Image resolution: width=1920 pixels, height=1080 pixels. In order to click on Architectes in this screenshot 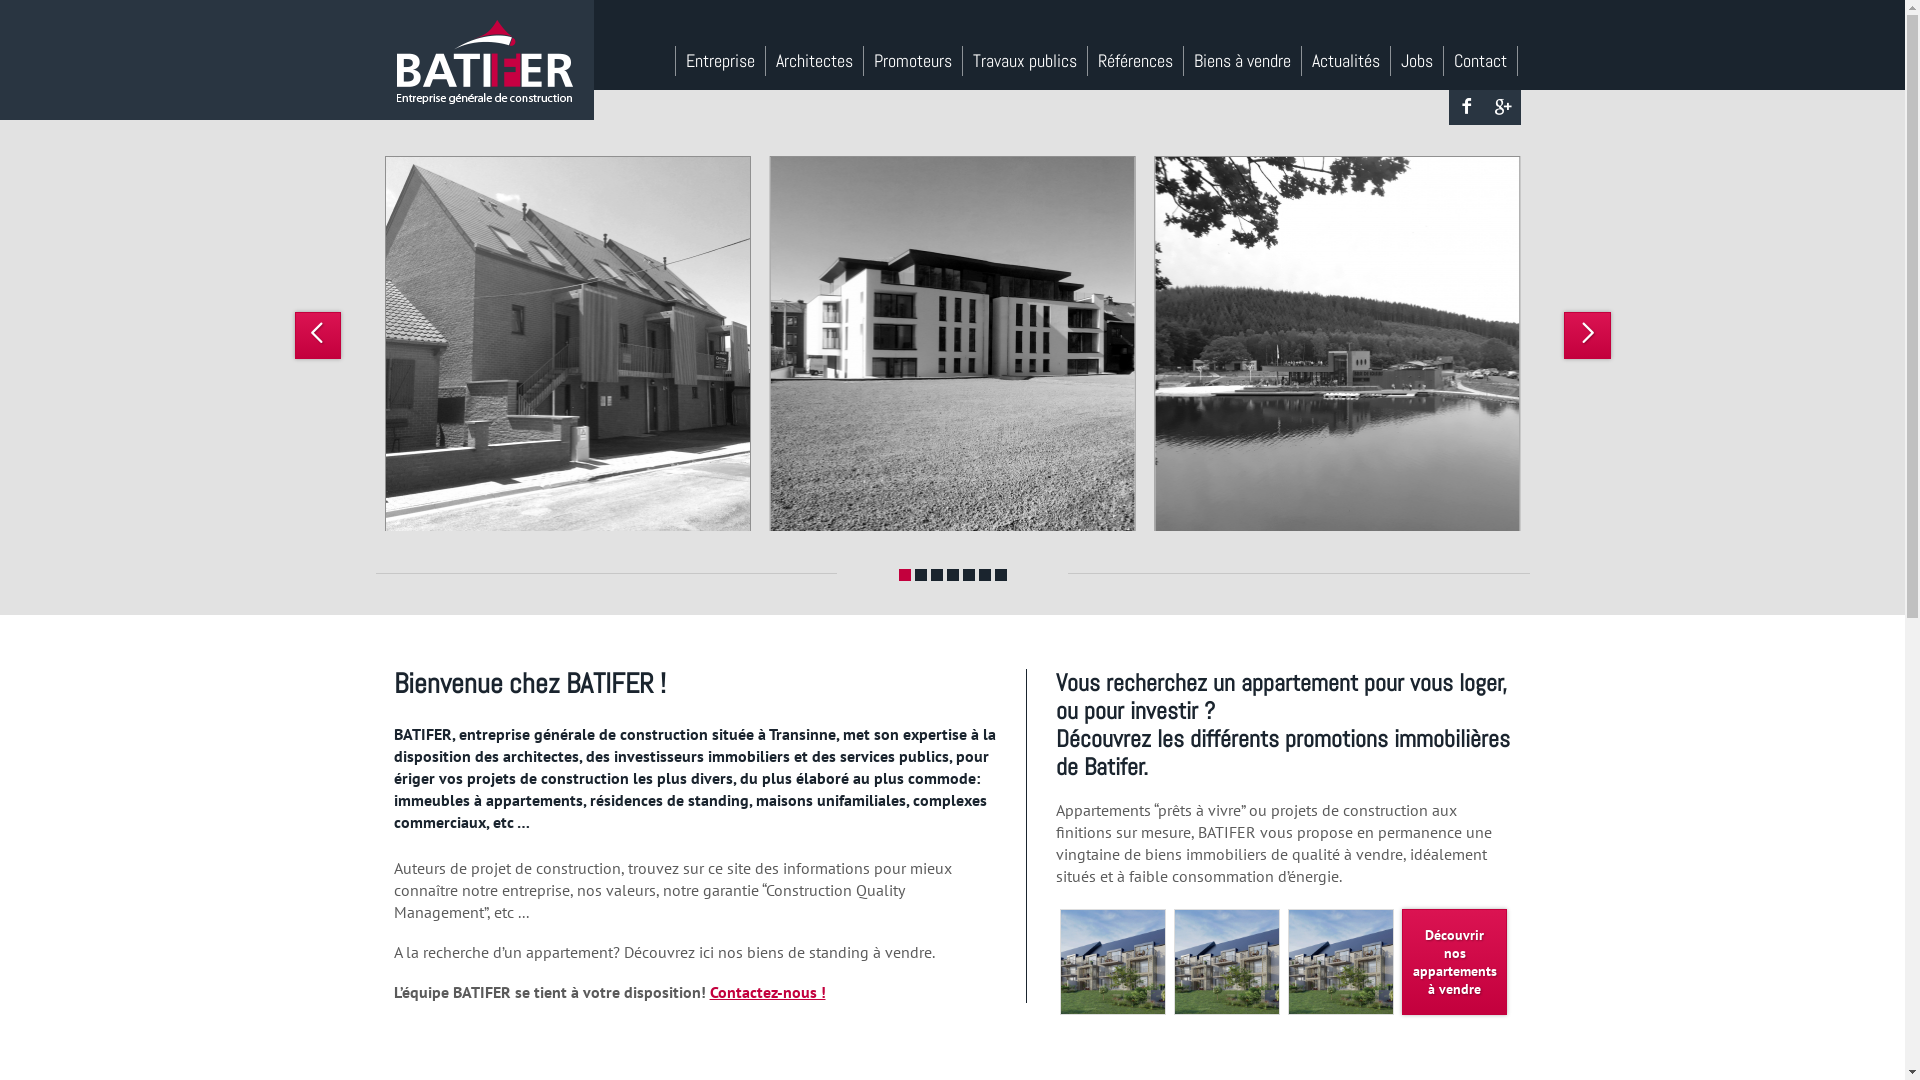, I will do `click(815, 61)`.